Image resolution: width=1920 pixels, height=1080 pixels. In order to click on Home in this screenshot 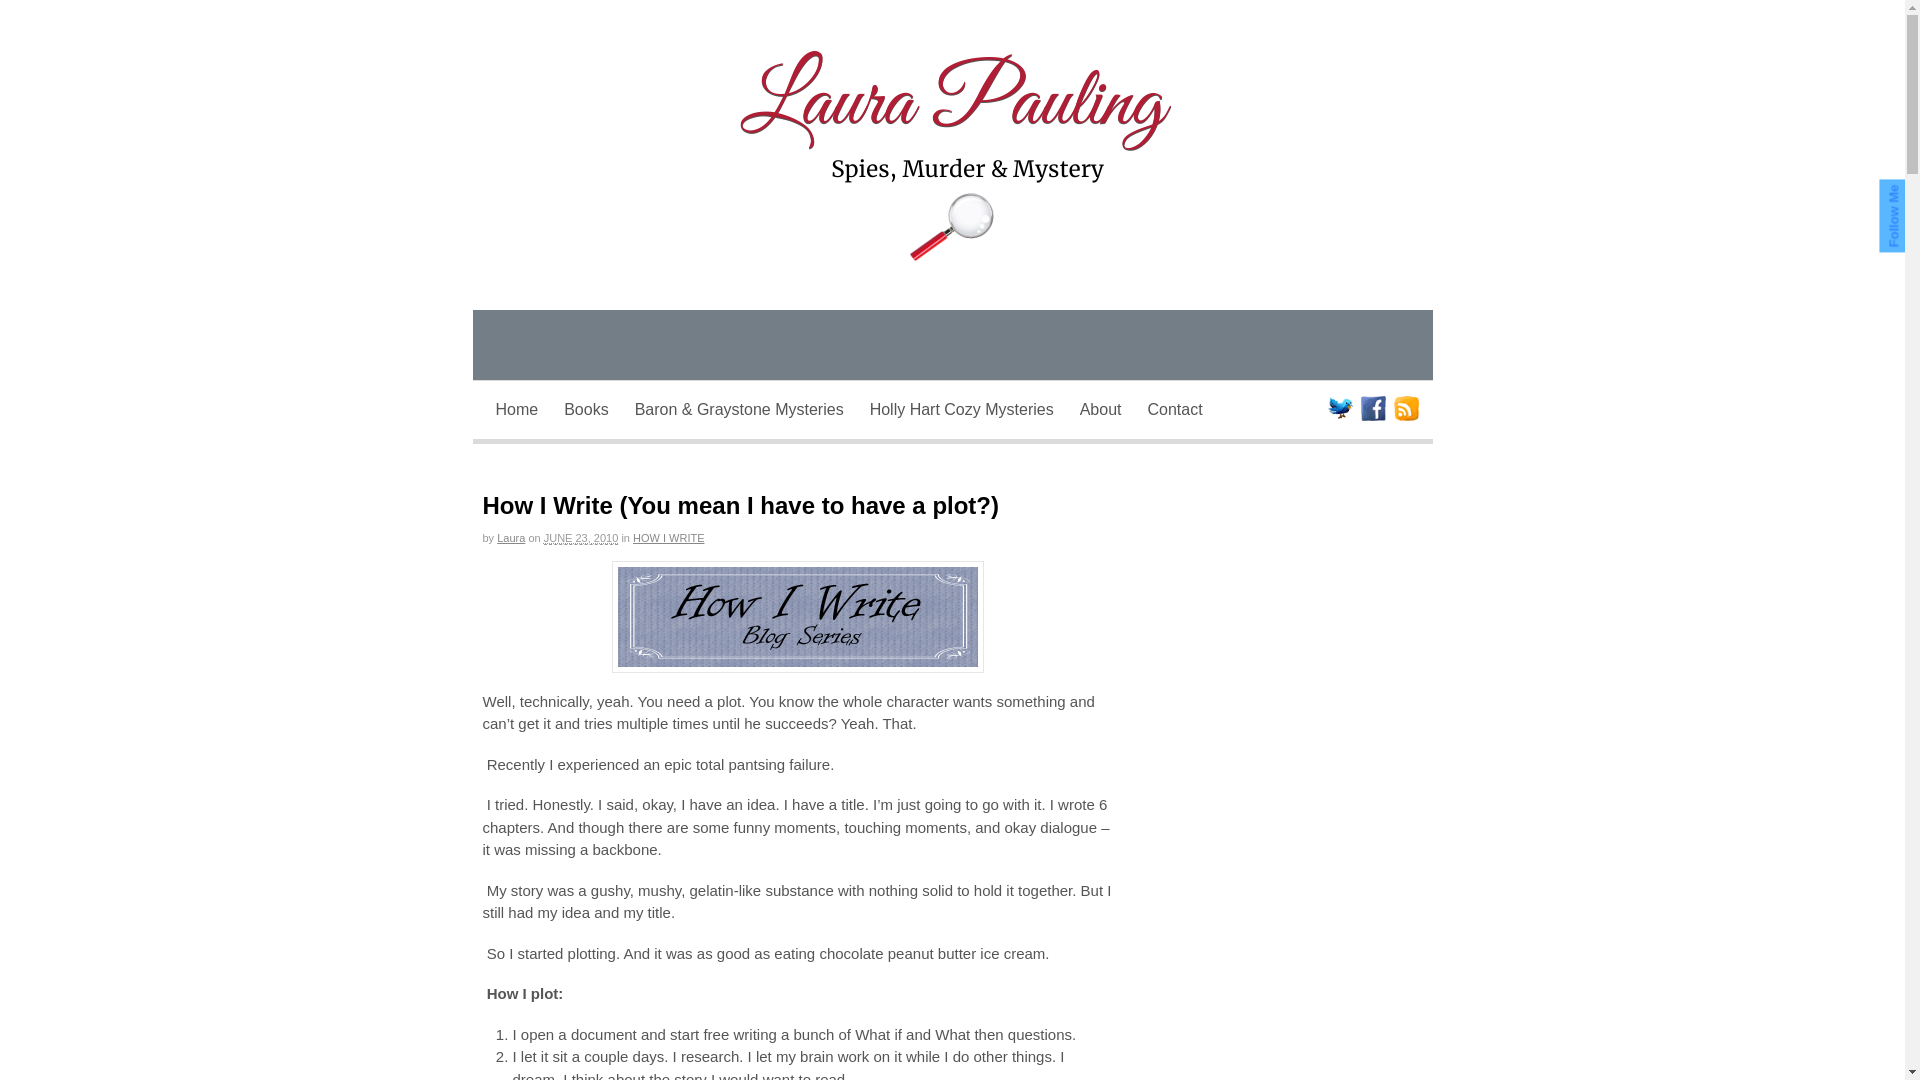, I will do `click(517, 409)`.